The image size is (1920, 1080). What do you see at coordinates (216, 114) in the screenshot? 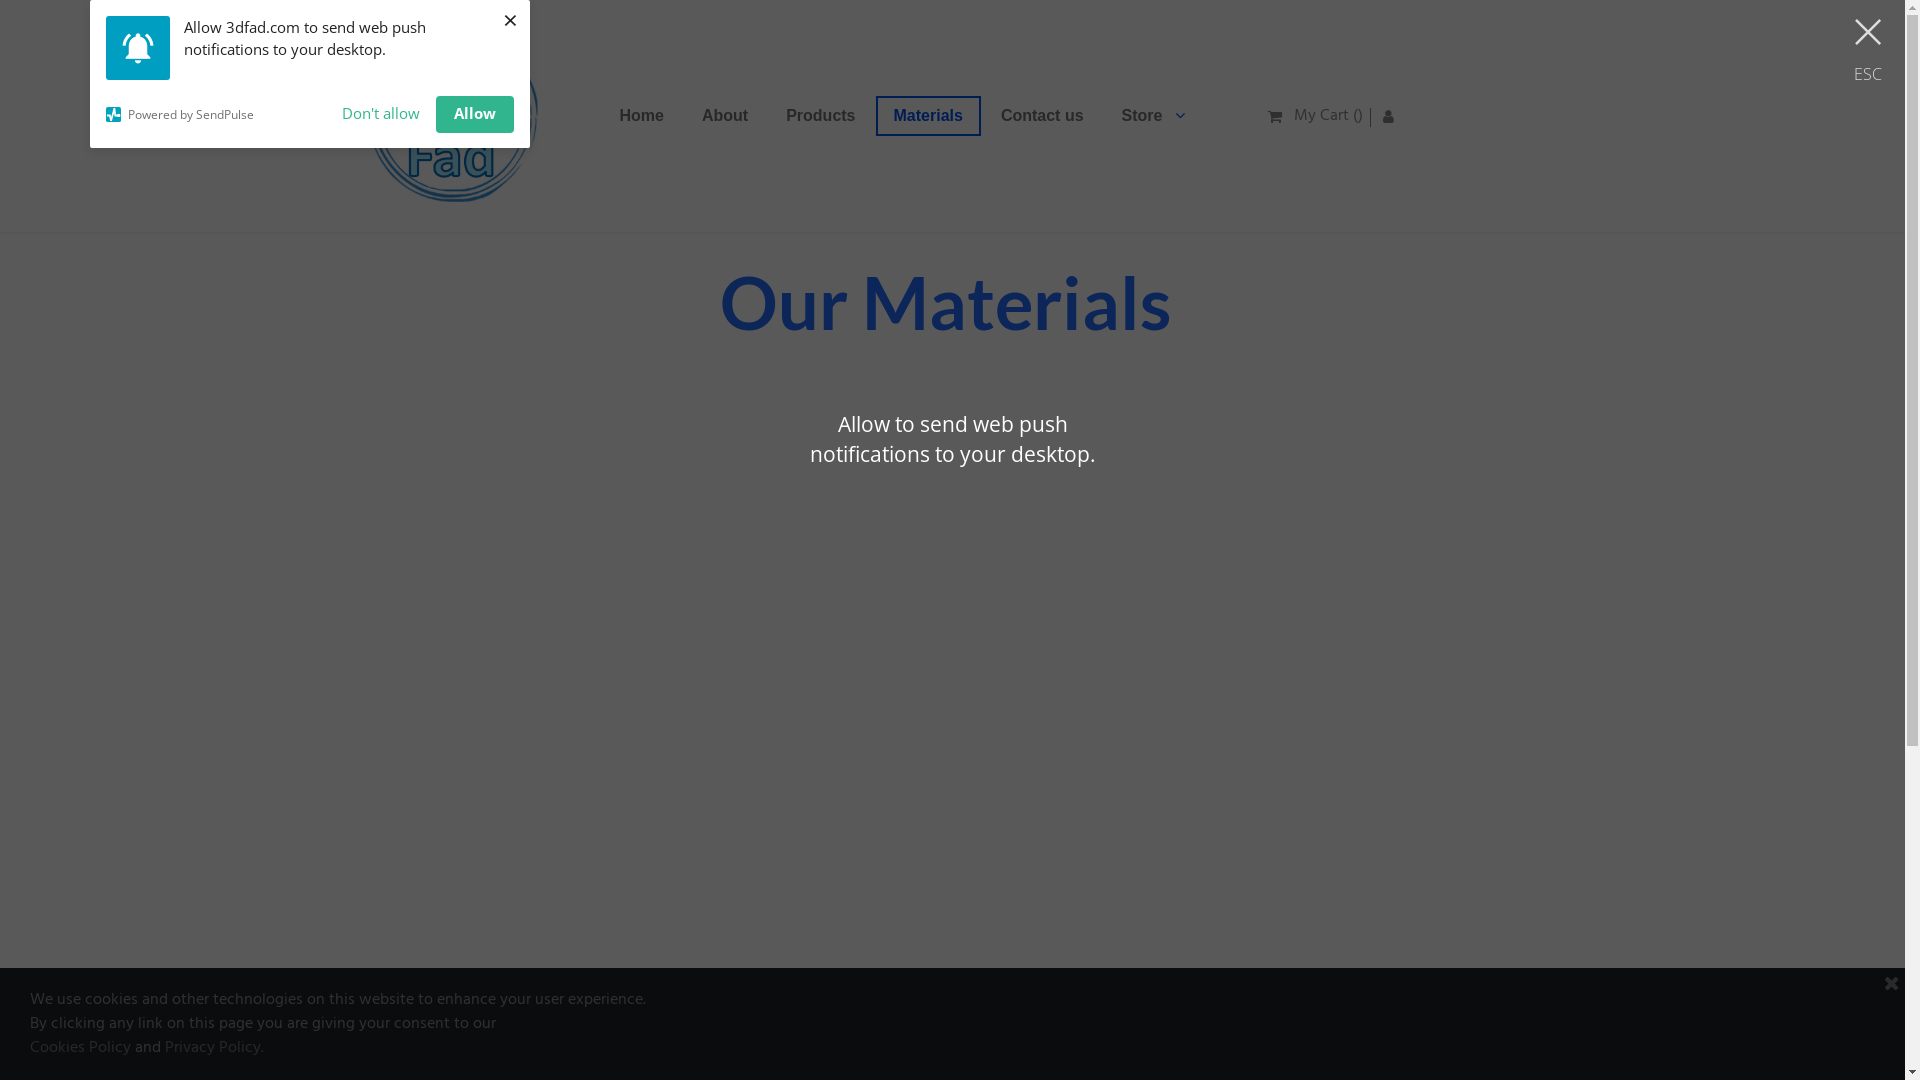
I see `Powered by SendPulse` at bounding box center [216, 114].